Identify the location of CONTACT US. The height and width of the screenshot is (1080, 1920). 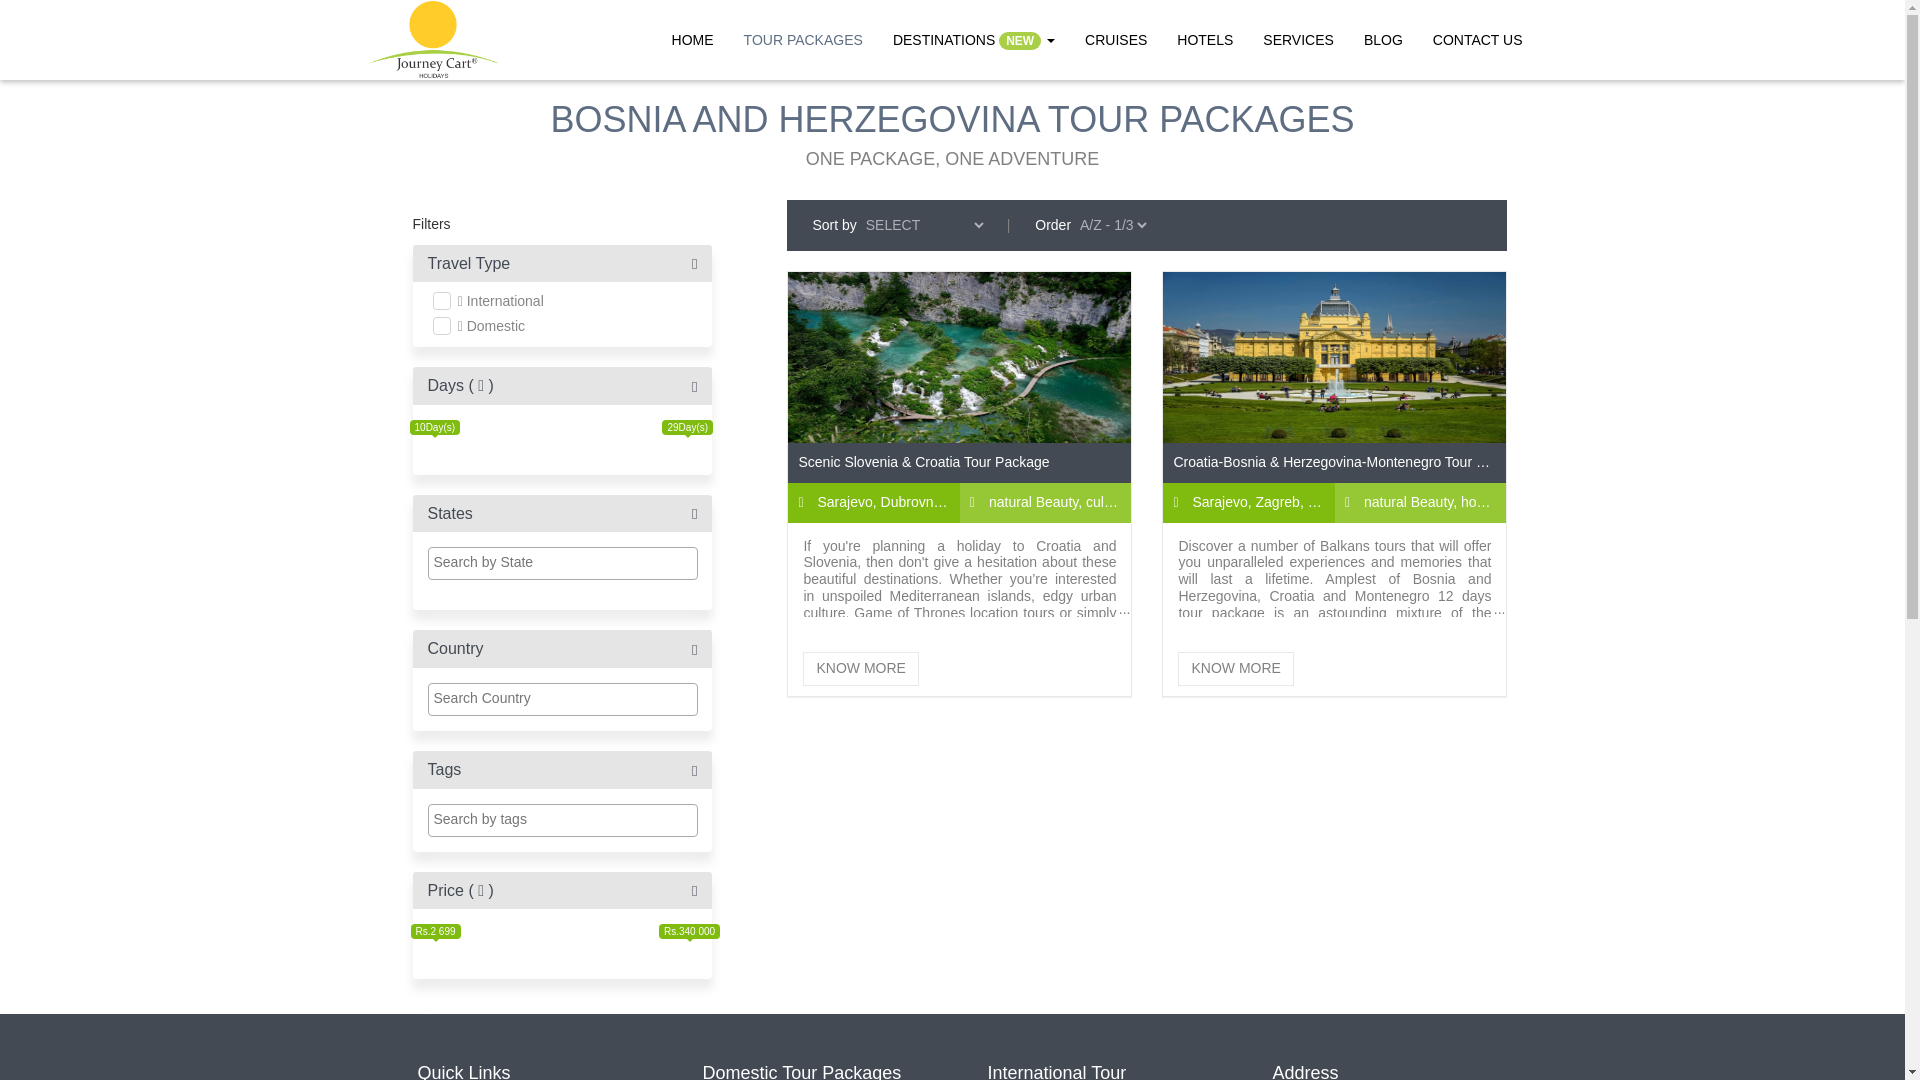
(1478, 40).